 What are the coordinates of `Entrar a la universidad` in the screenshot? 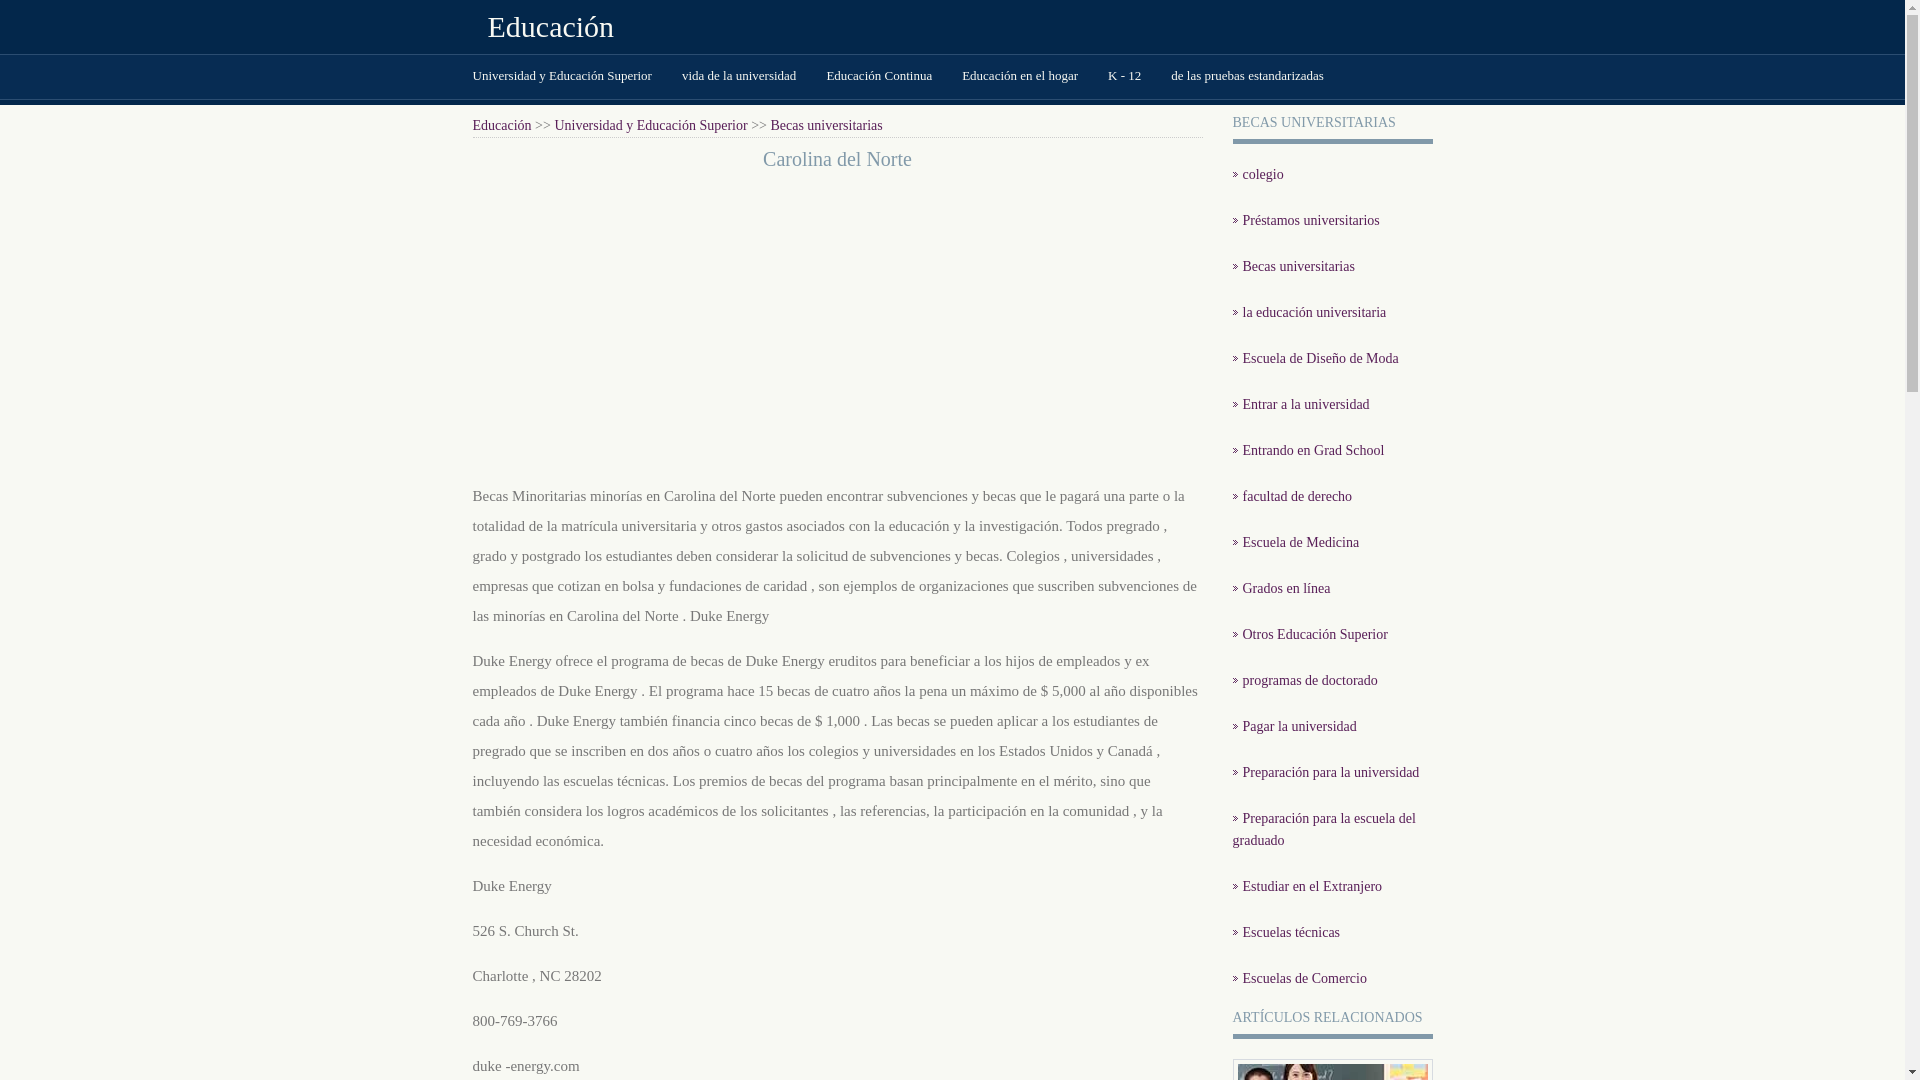 It's located at (1300, 404).